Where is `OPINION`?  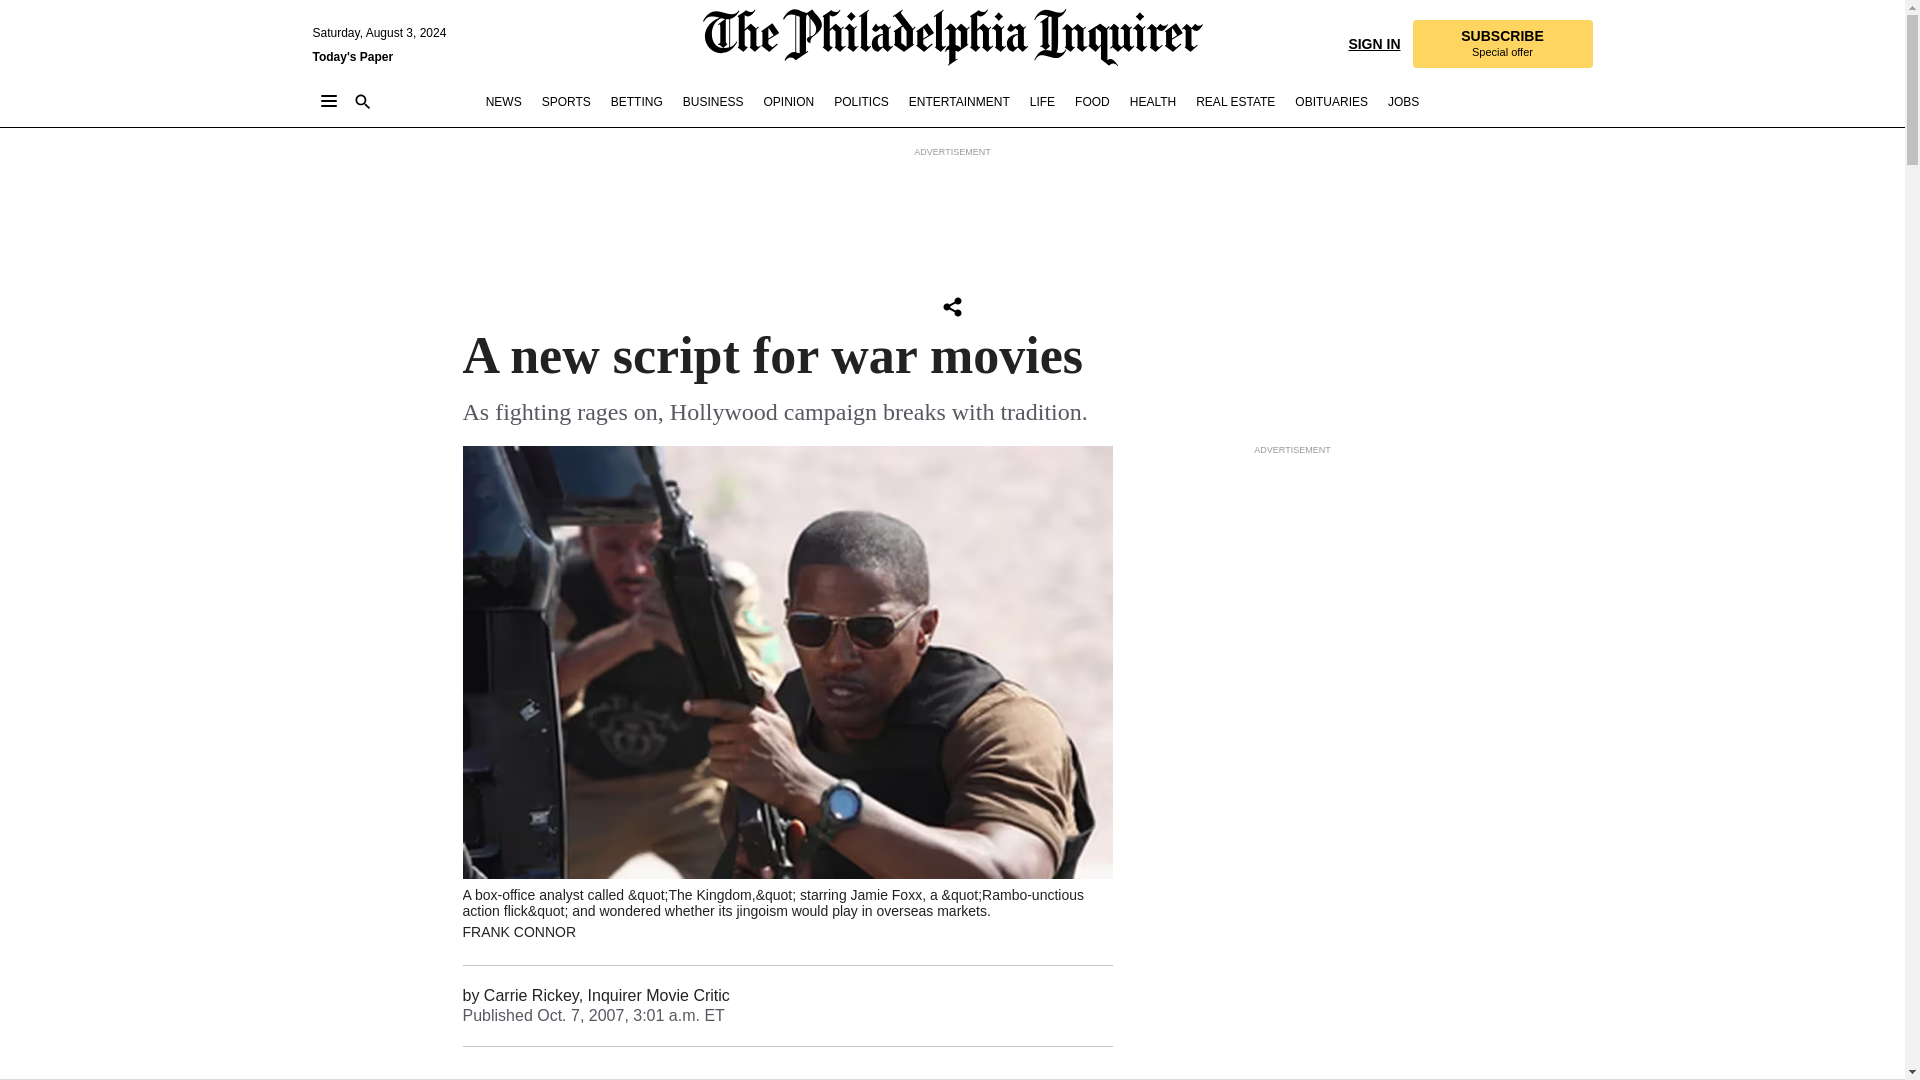
OPINION is located at coordinates (1501, 44).